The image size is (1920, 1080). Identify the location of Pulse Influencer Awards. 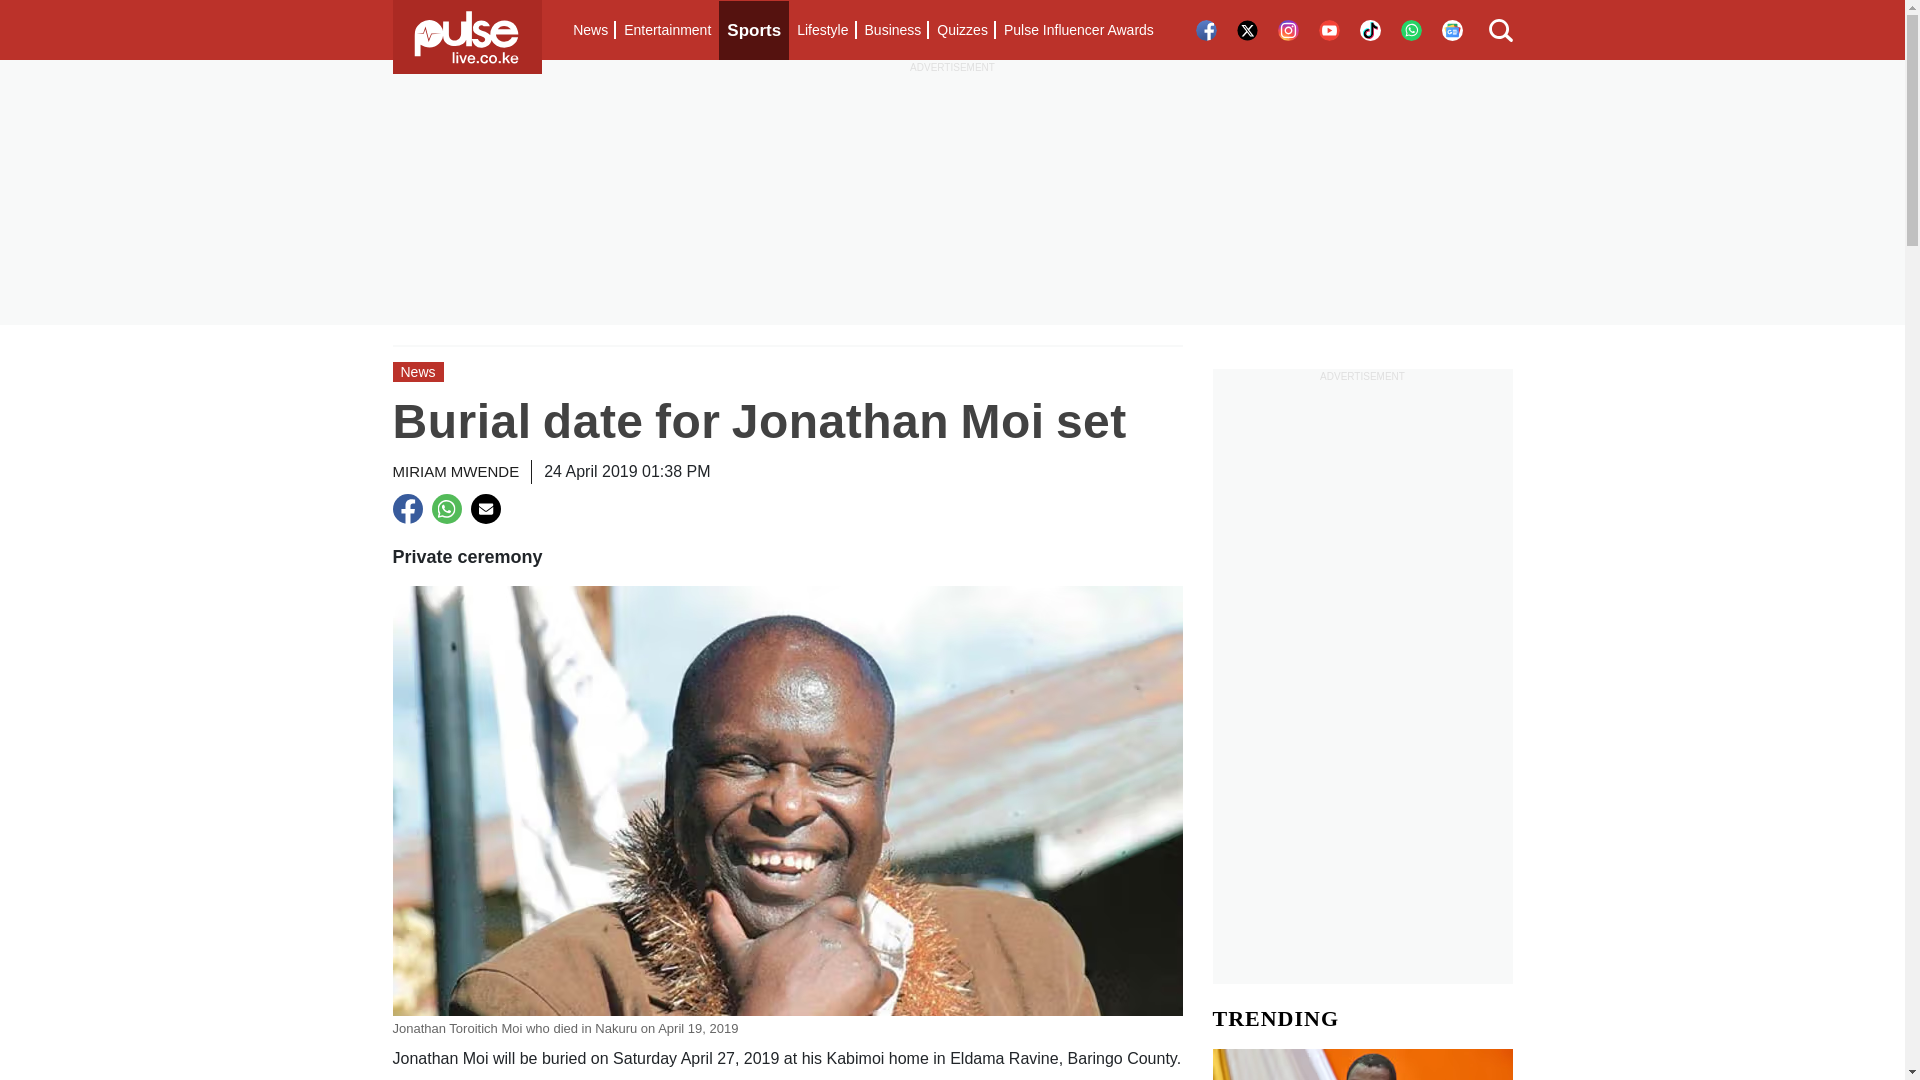
(1078, 30).